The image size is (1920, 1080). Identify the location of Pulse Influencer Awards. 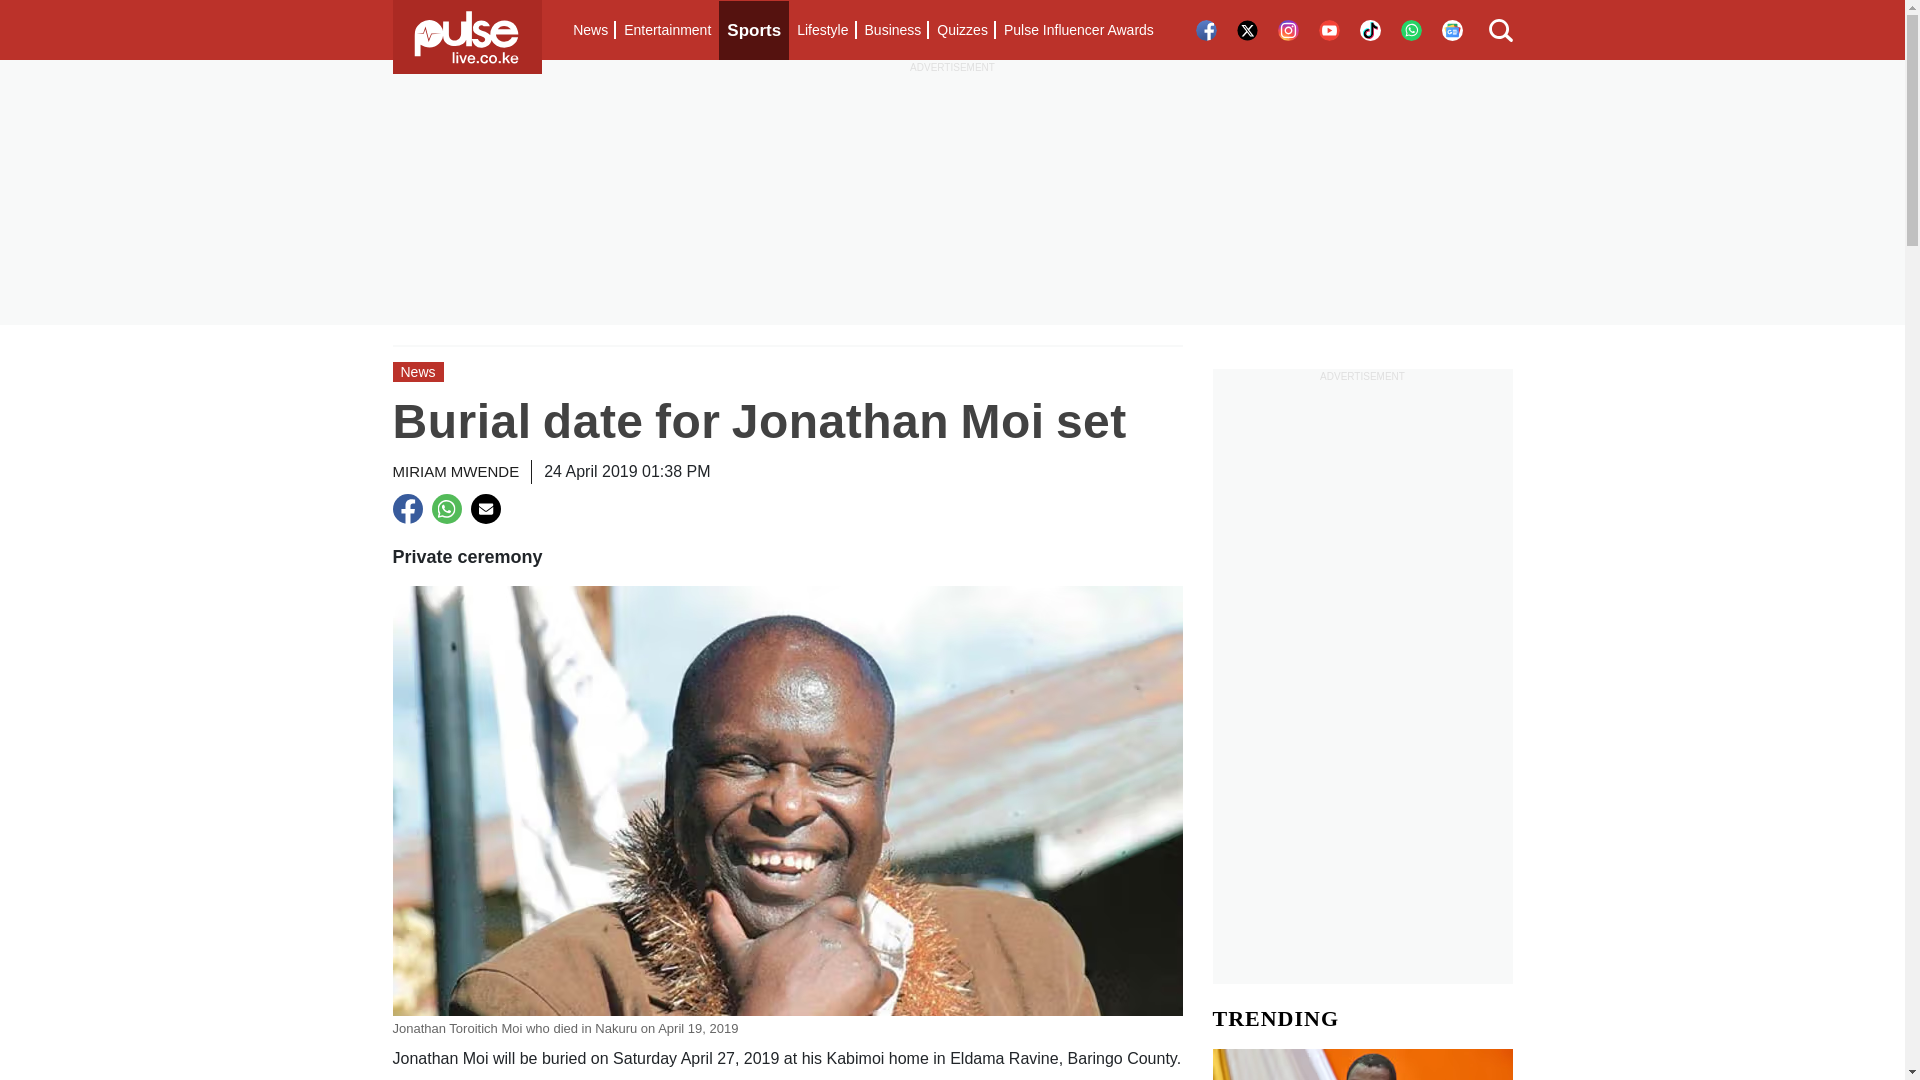
(1078, 30).